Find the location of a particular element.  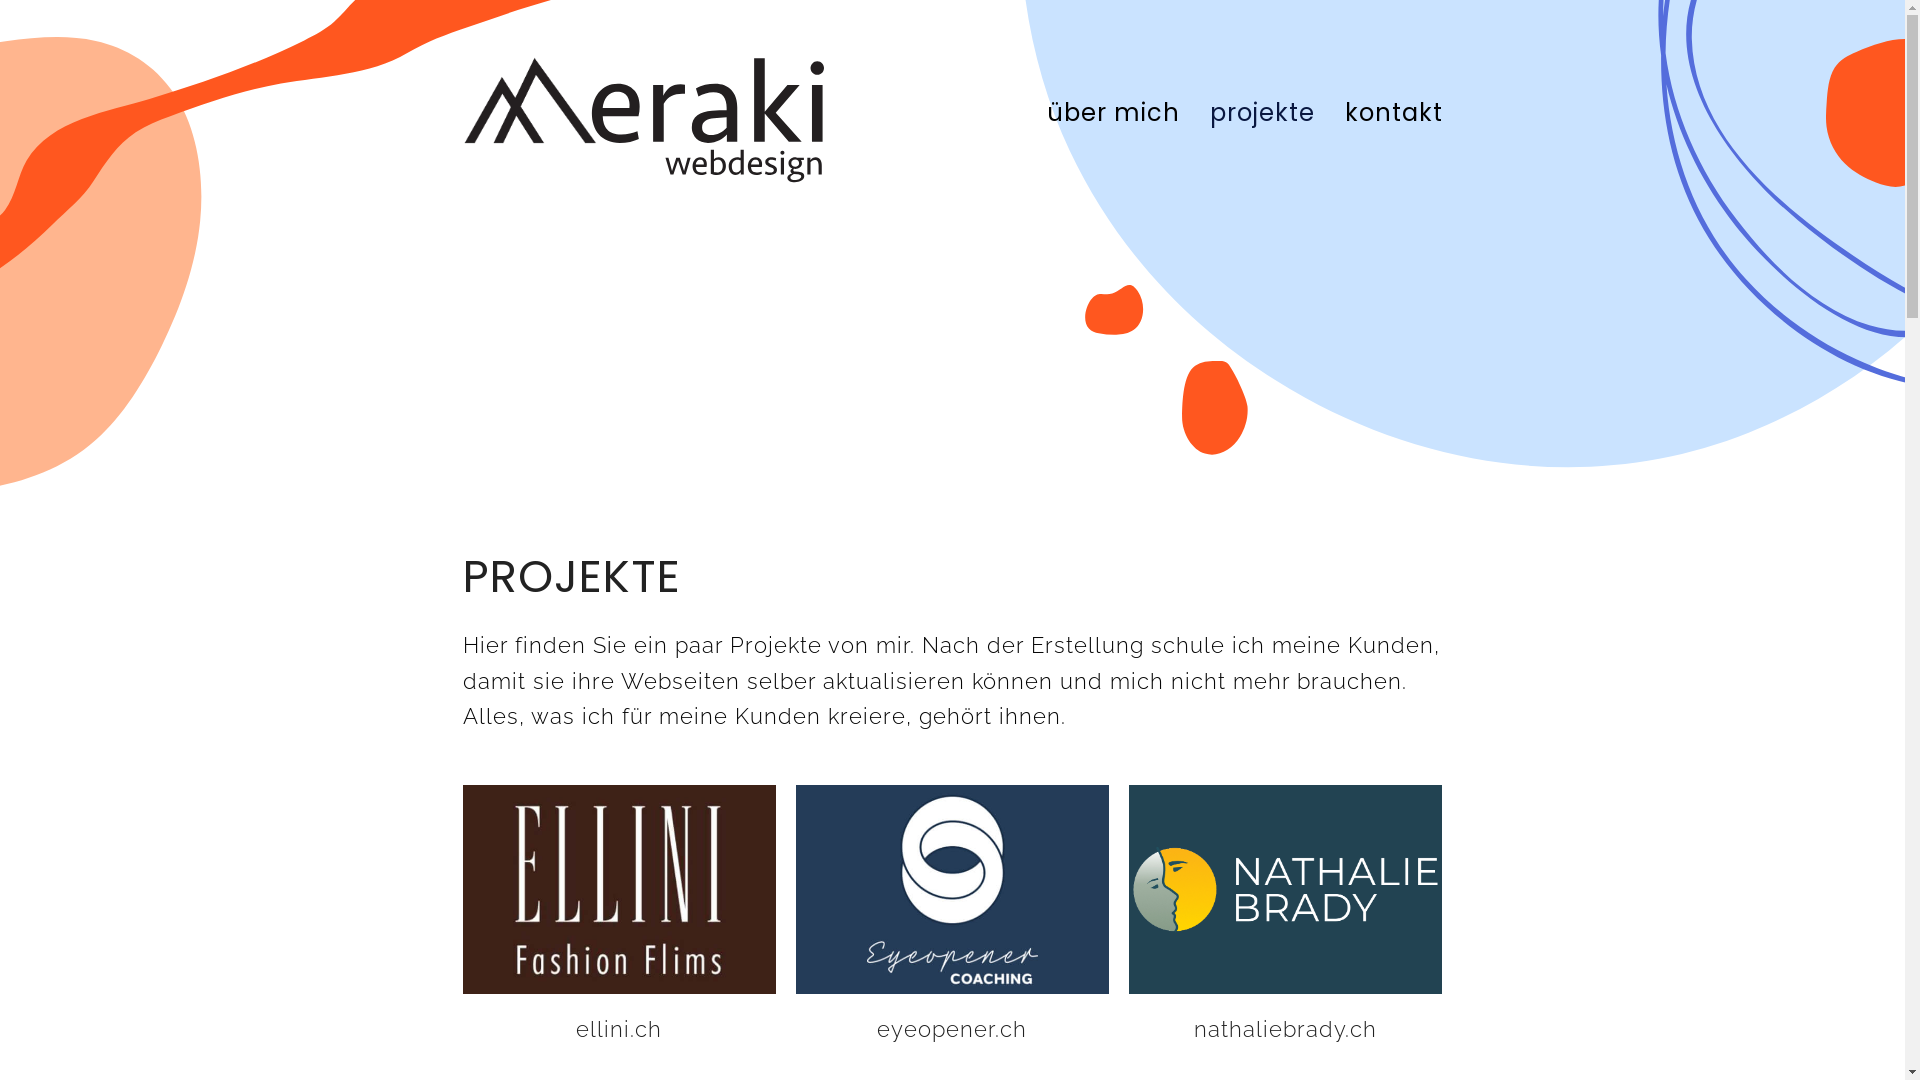

eyeopener.ch is located at coordinates (952, 887).